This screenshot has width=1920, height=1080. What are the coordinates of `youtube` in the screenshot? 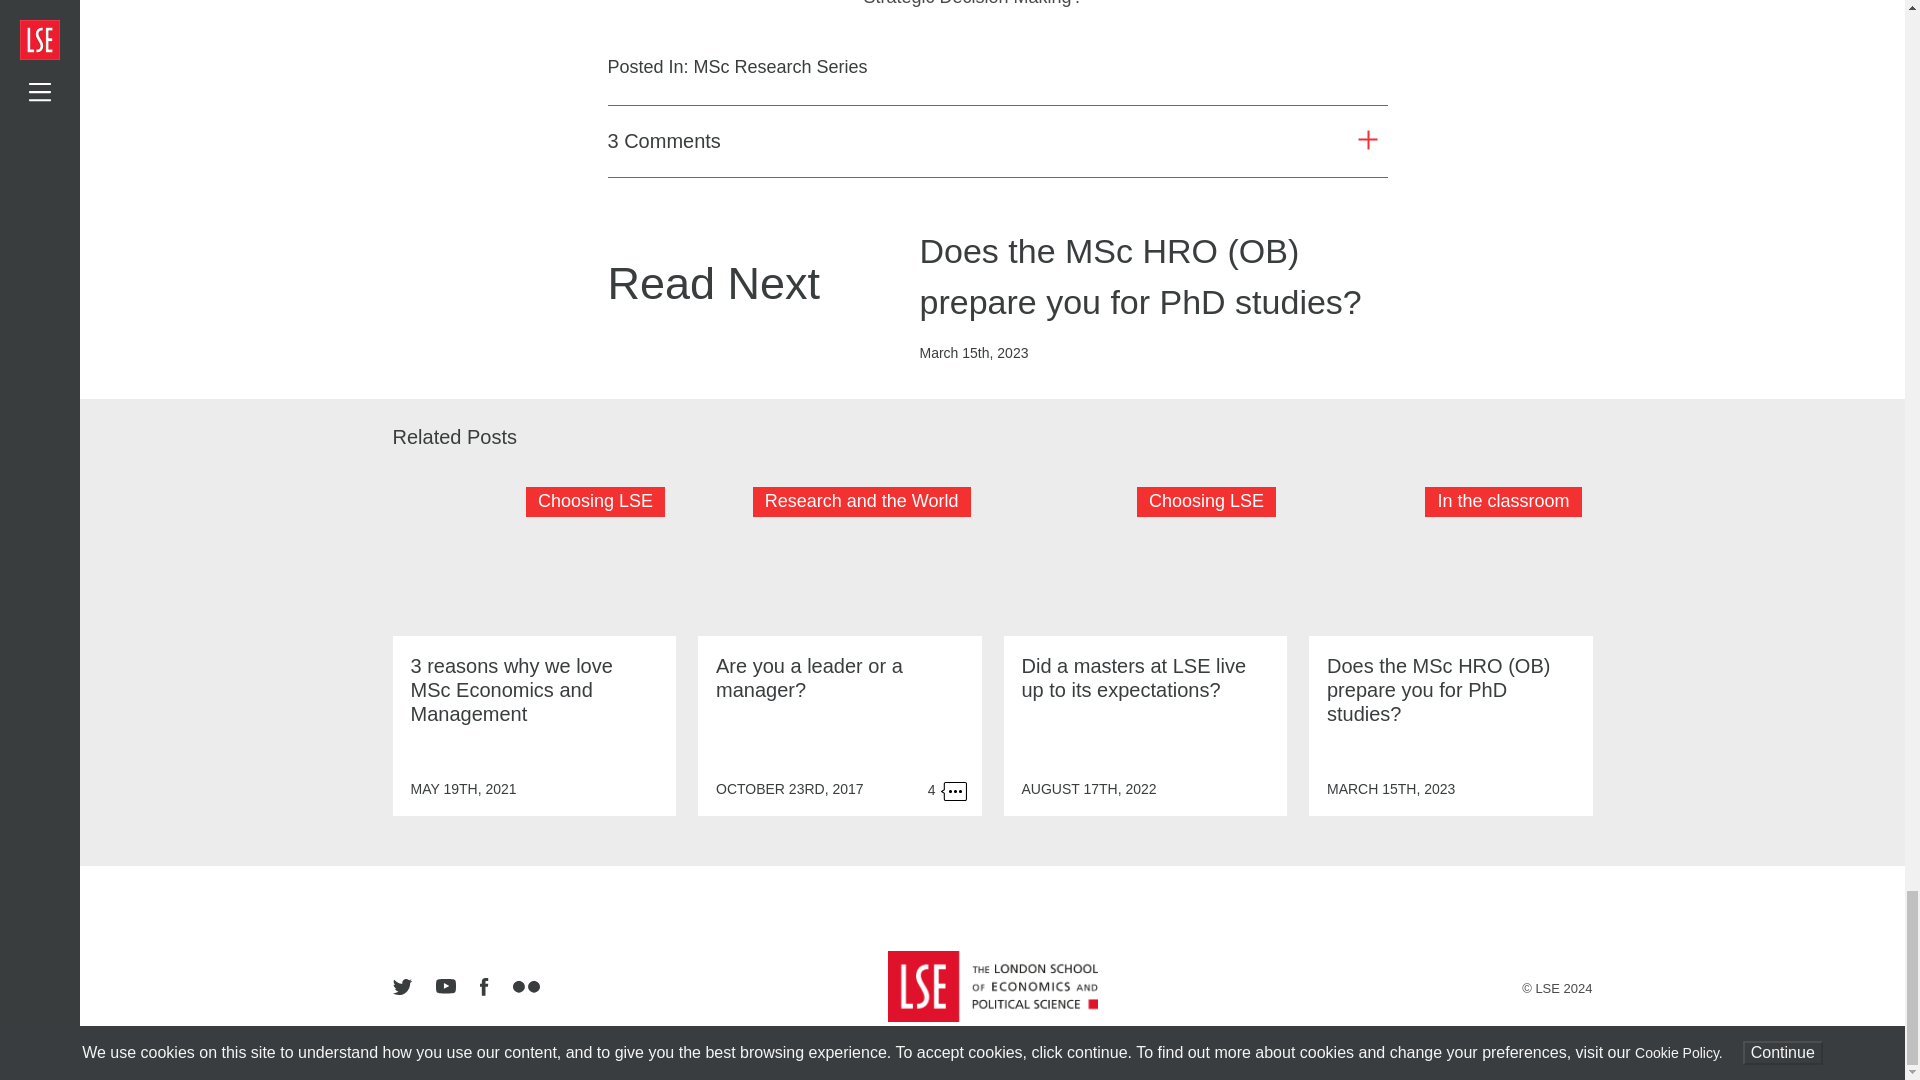 It's located at (446, 987).